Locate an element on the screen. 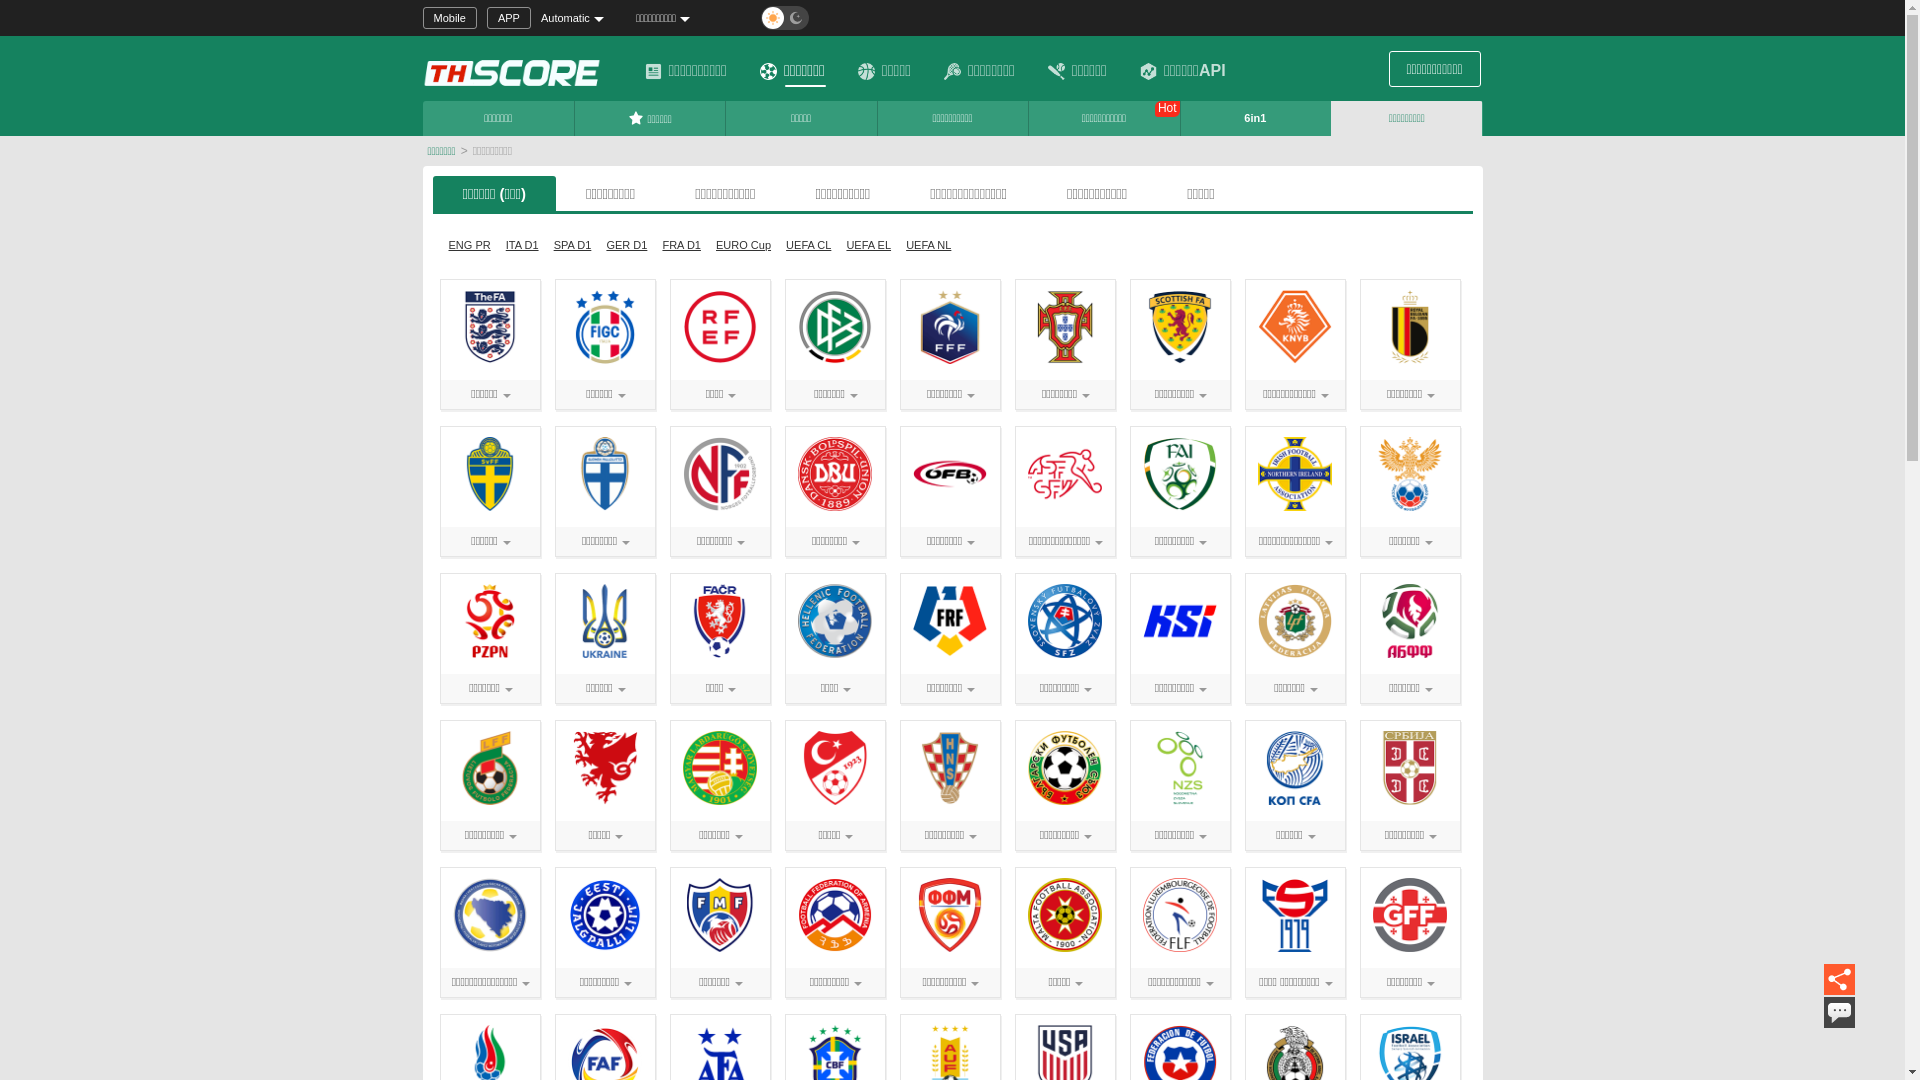  Automatic is located at coordinates (581, 18).